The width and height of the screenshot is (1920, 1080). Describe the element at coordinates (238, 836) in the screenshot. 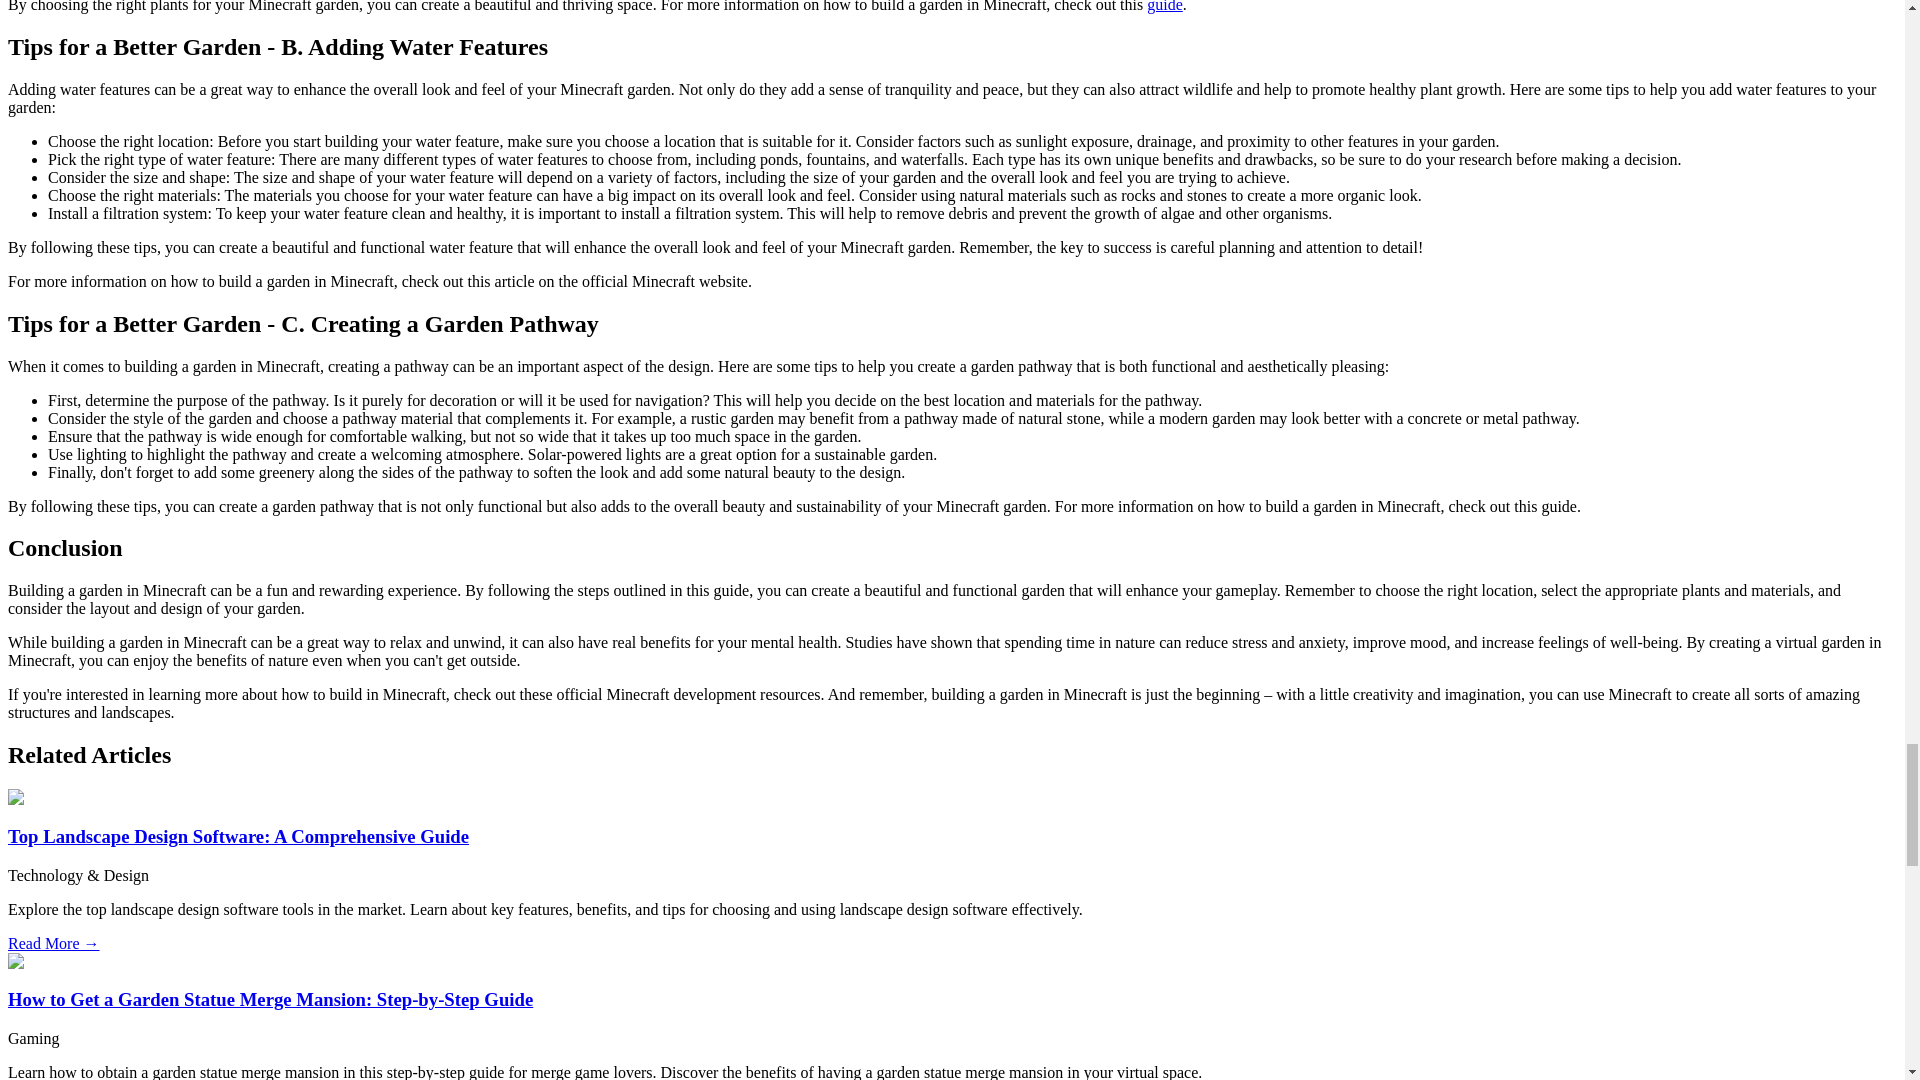

I see `Top Landscape Design Software: A Comprehensive Guide` at that location.